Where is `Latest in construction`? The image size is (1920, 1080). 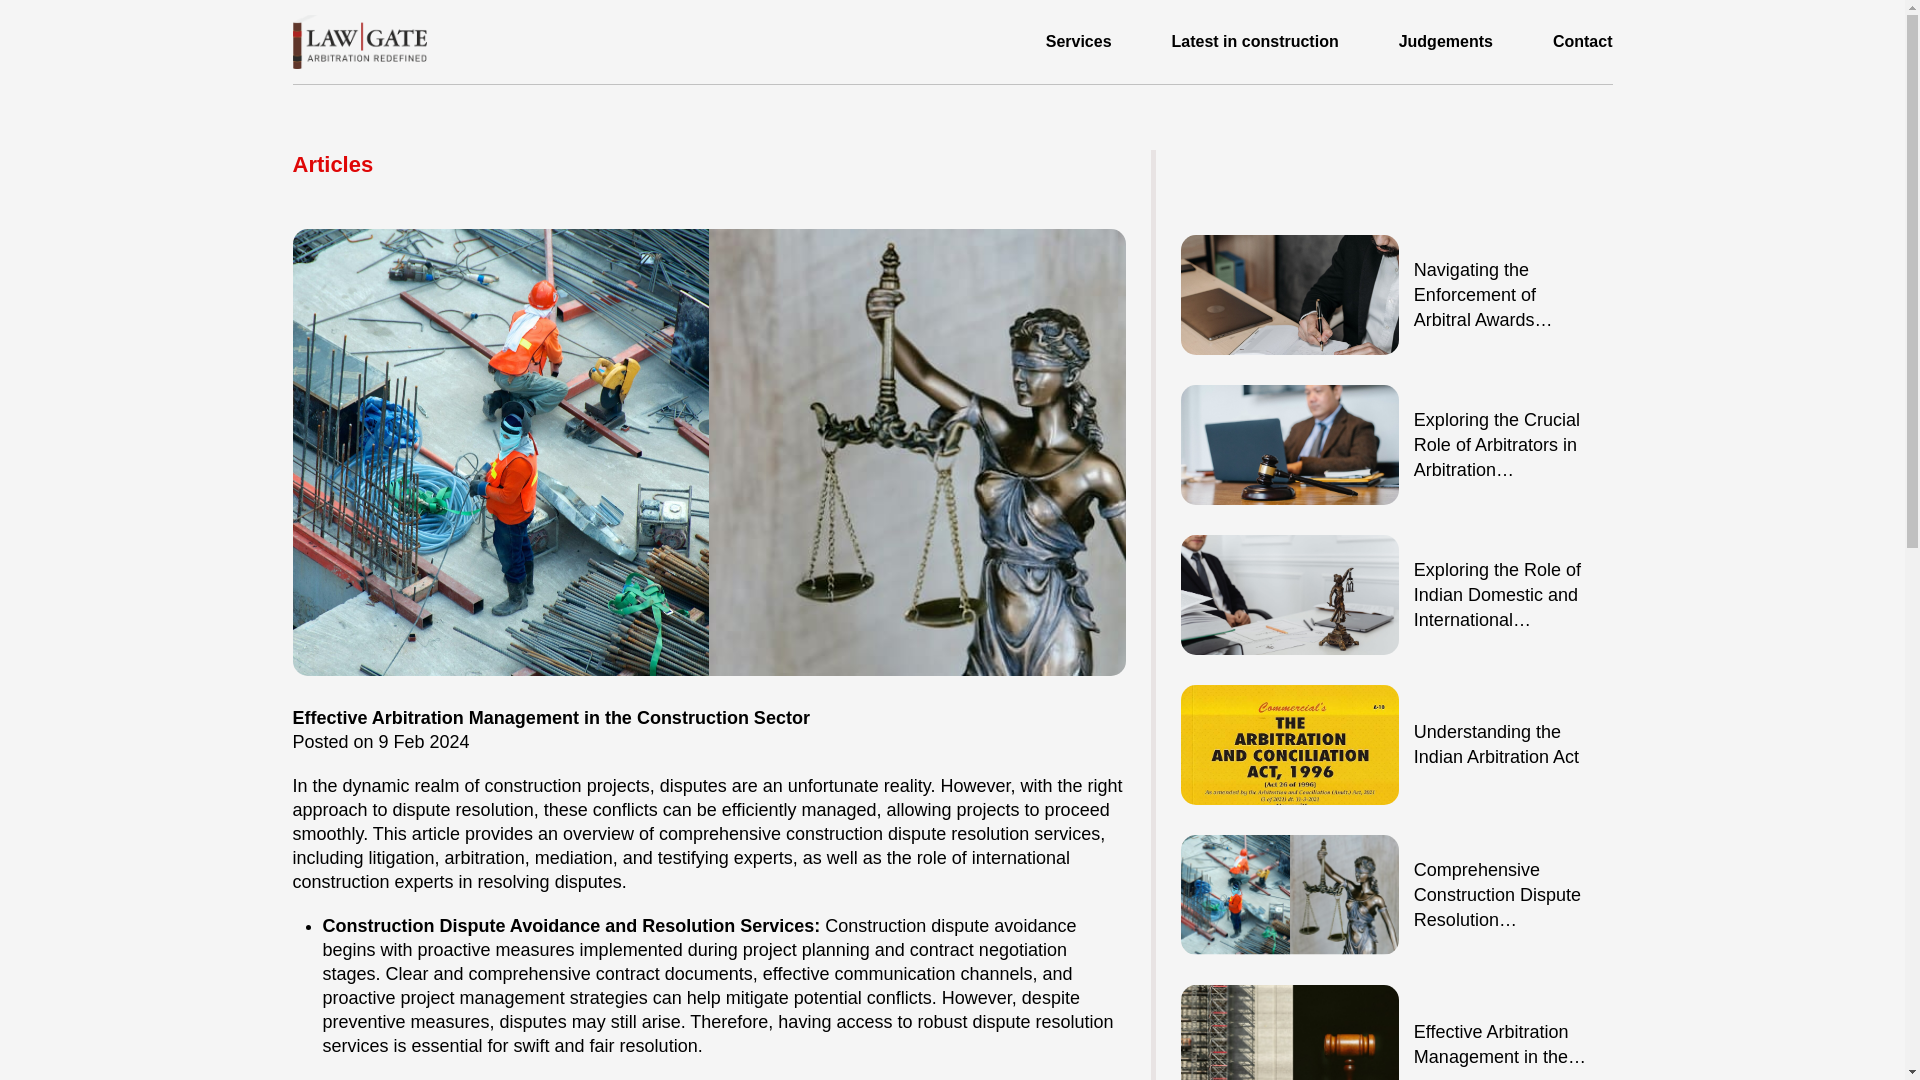
Latest in construction is located at coordinates (1254, 42).